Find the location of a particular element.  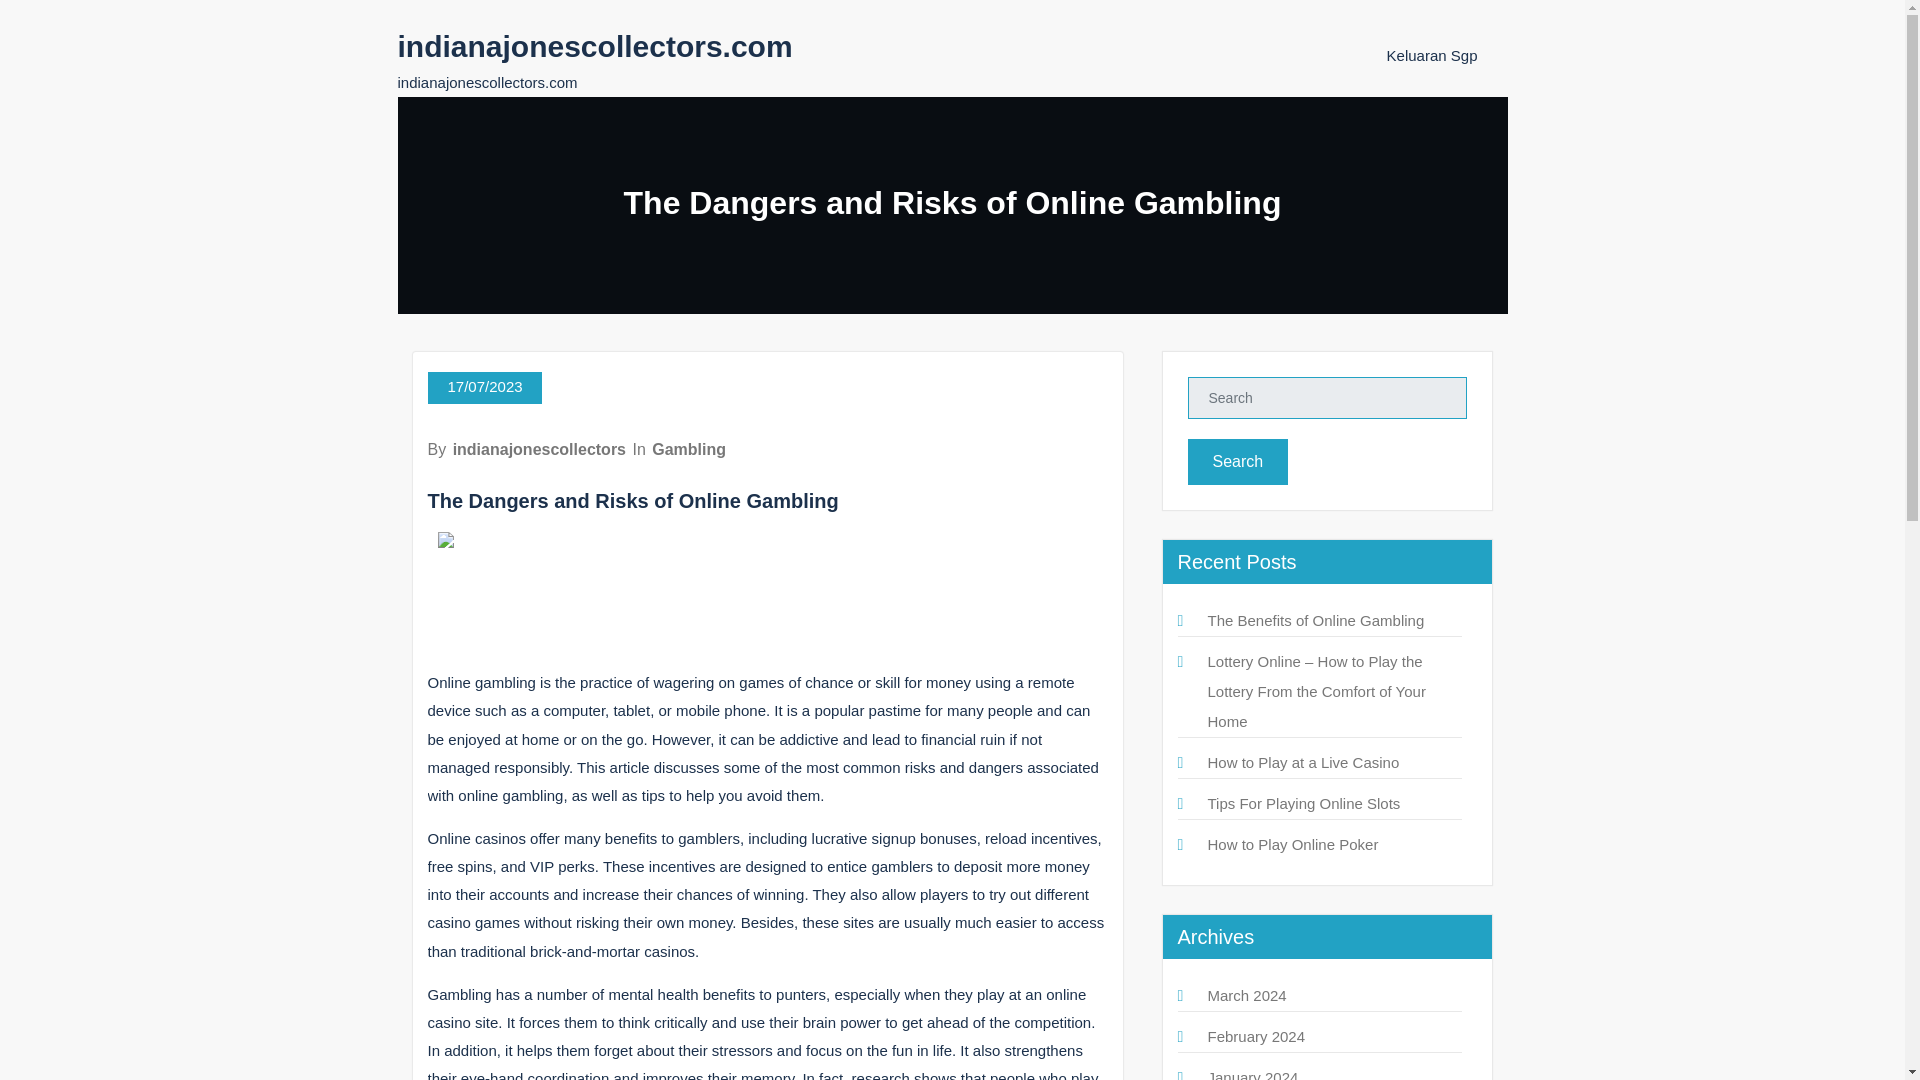

Tips For Playing Online Slots is located at coordinates (1304, 803).